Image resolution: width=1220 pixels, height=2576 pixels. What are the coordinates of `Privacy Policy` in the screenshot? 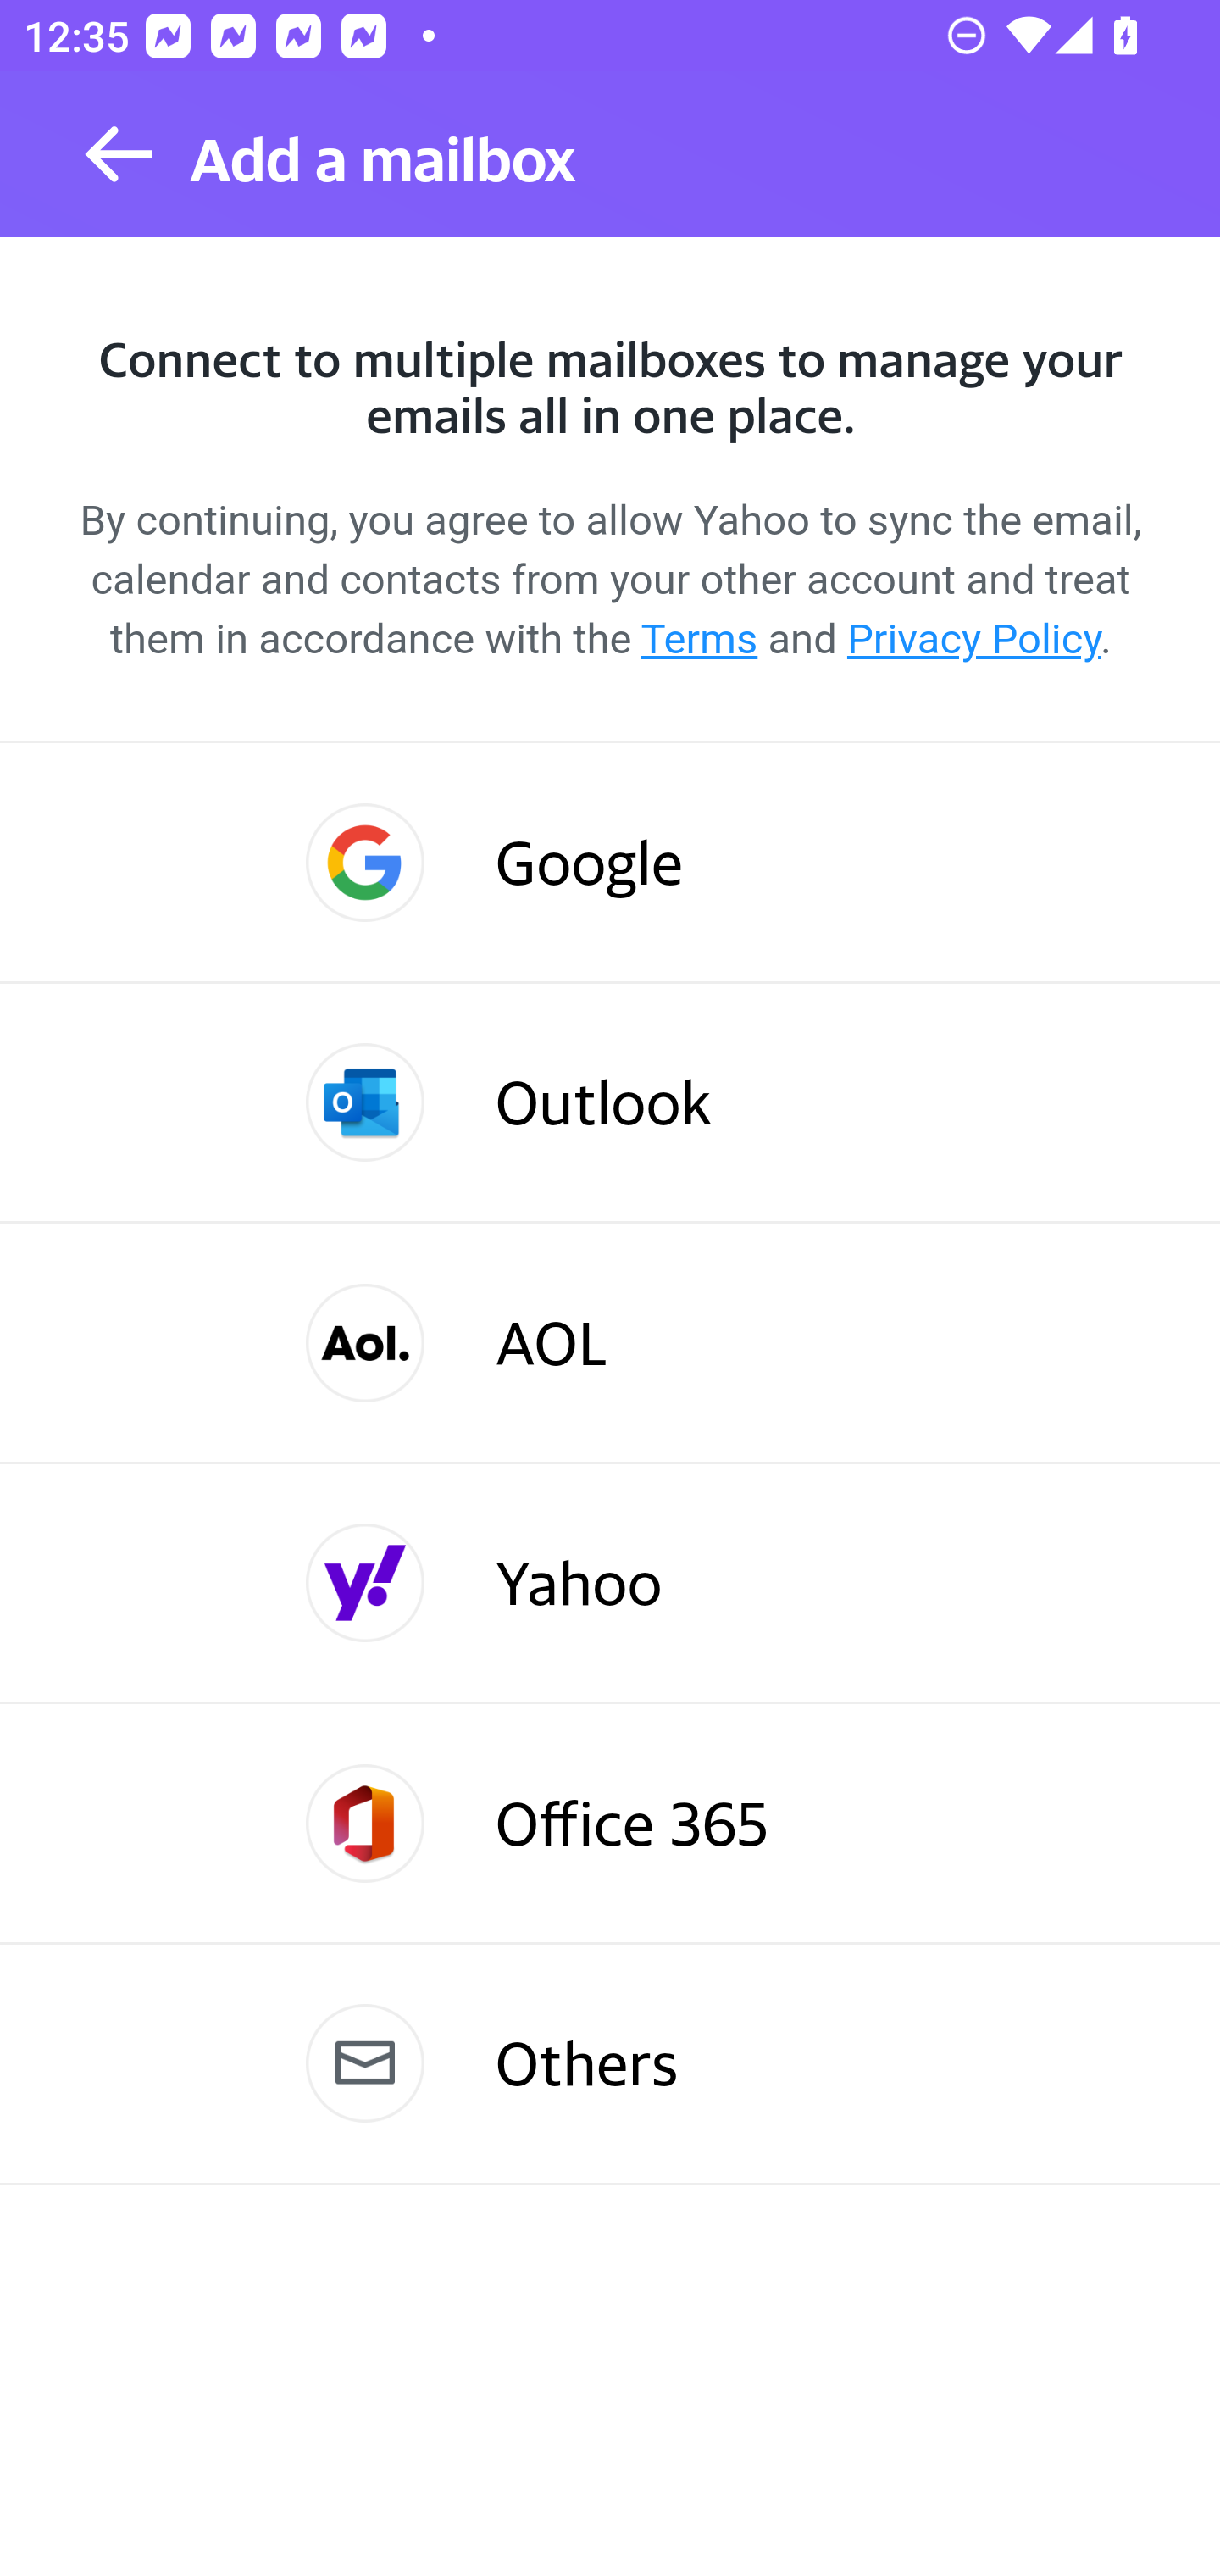 It's located at (973, 639).